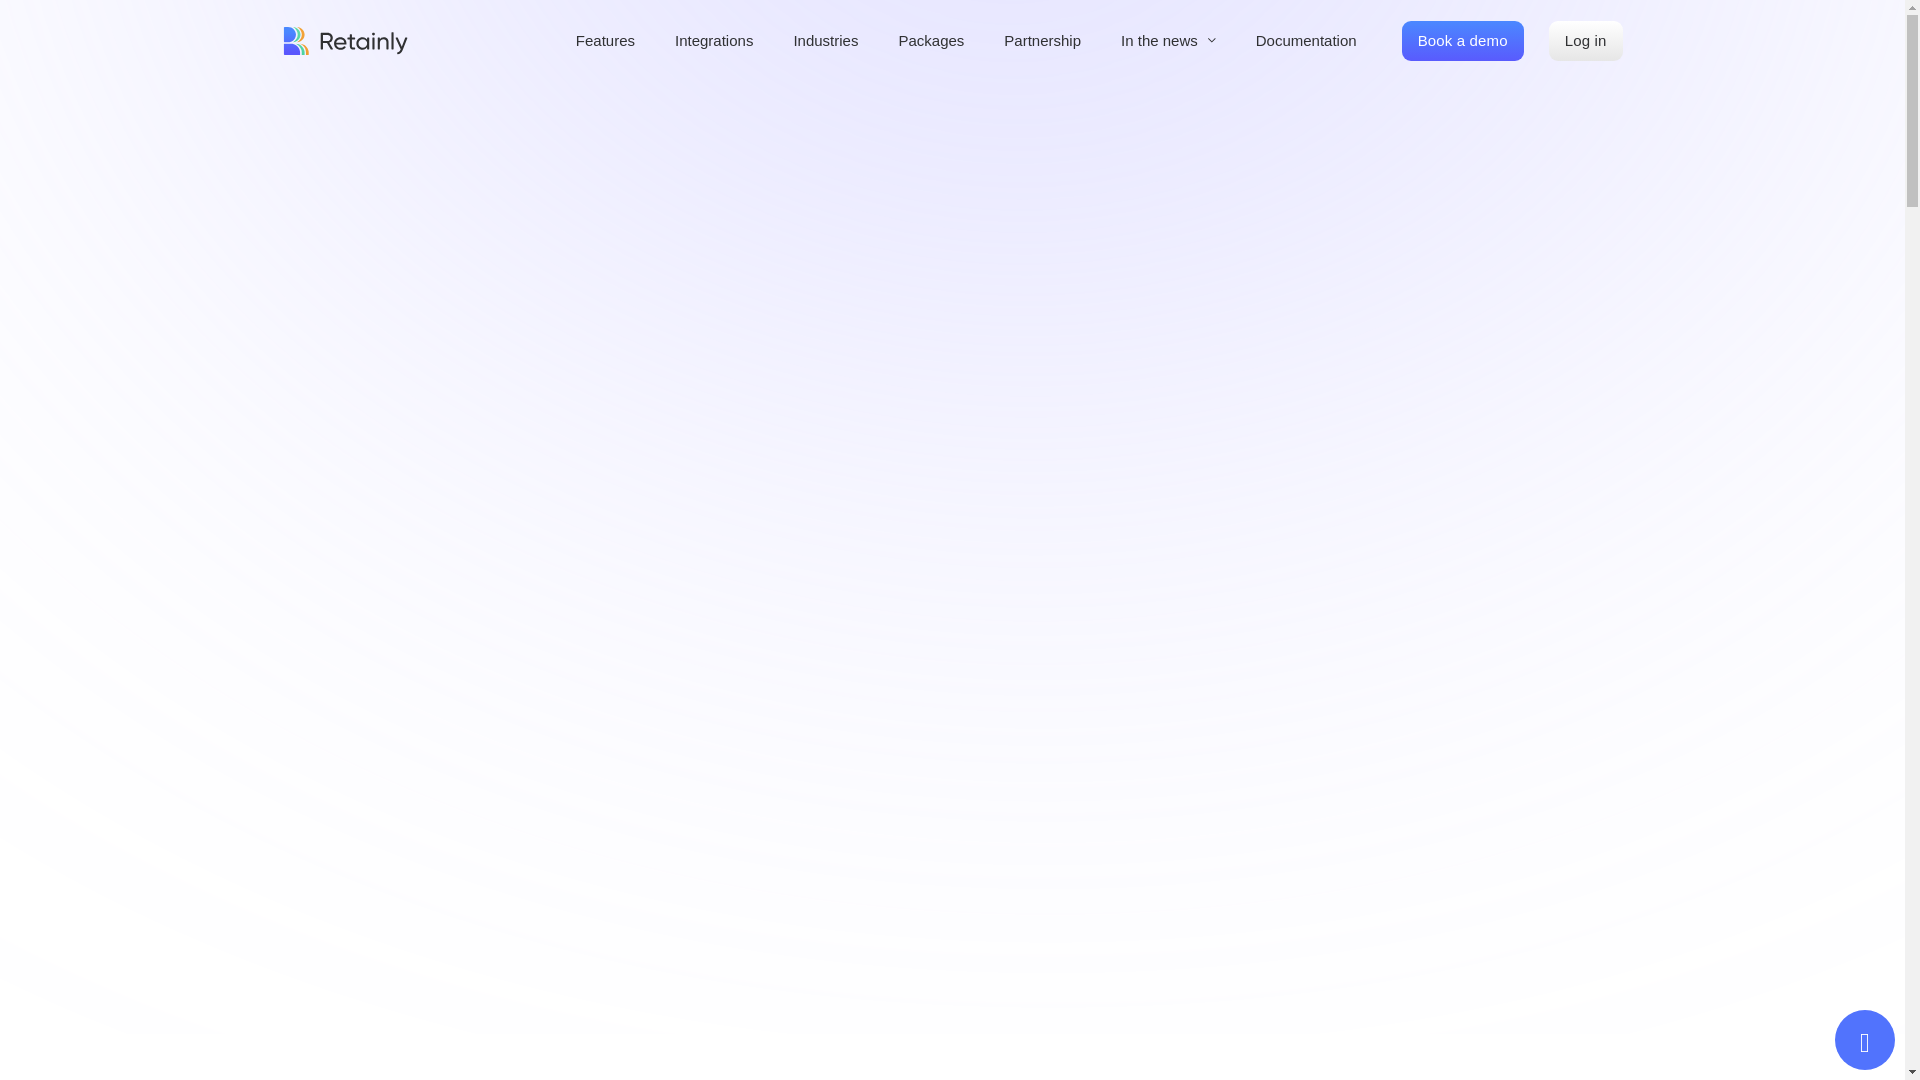  Describe the element at coordinates (825, 40) in the screenshot. I see `Industries` at that location.